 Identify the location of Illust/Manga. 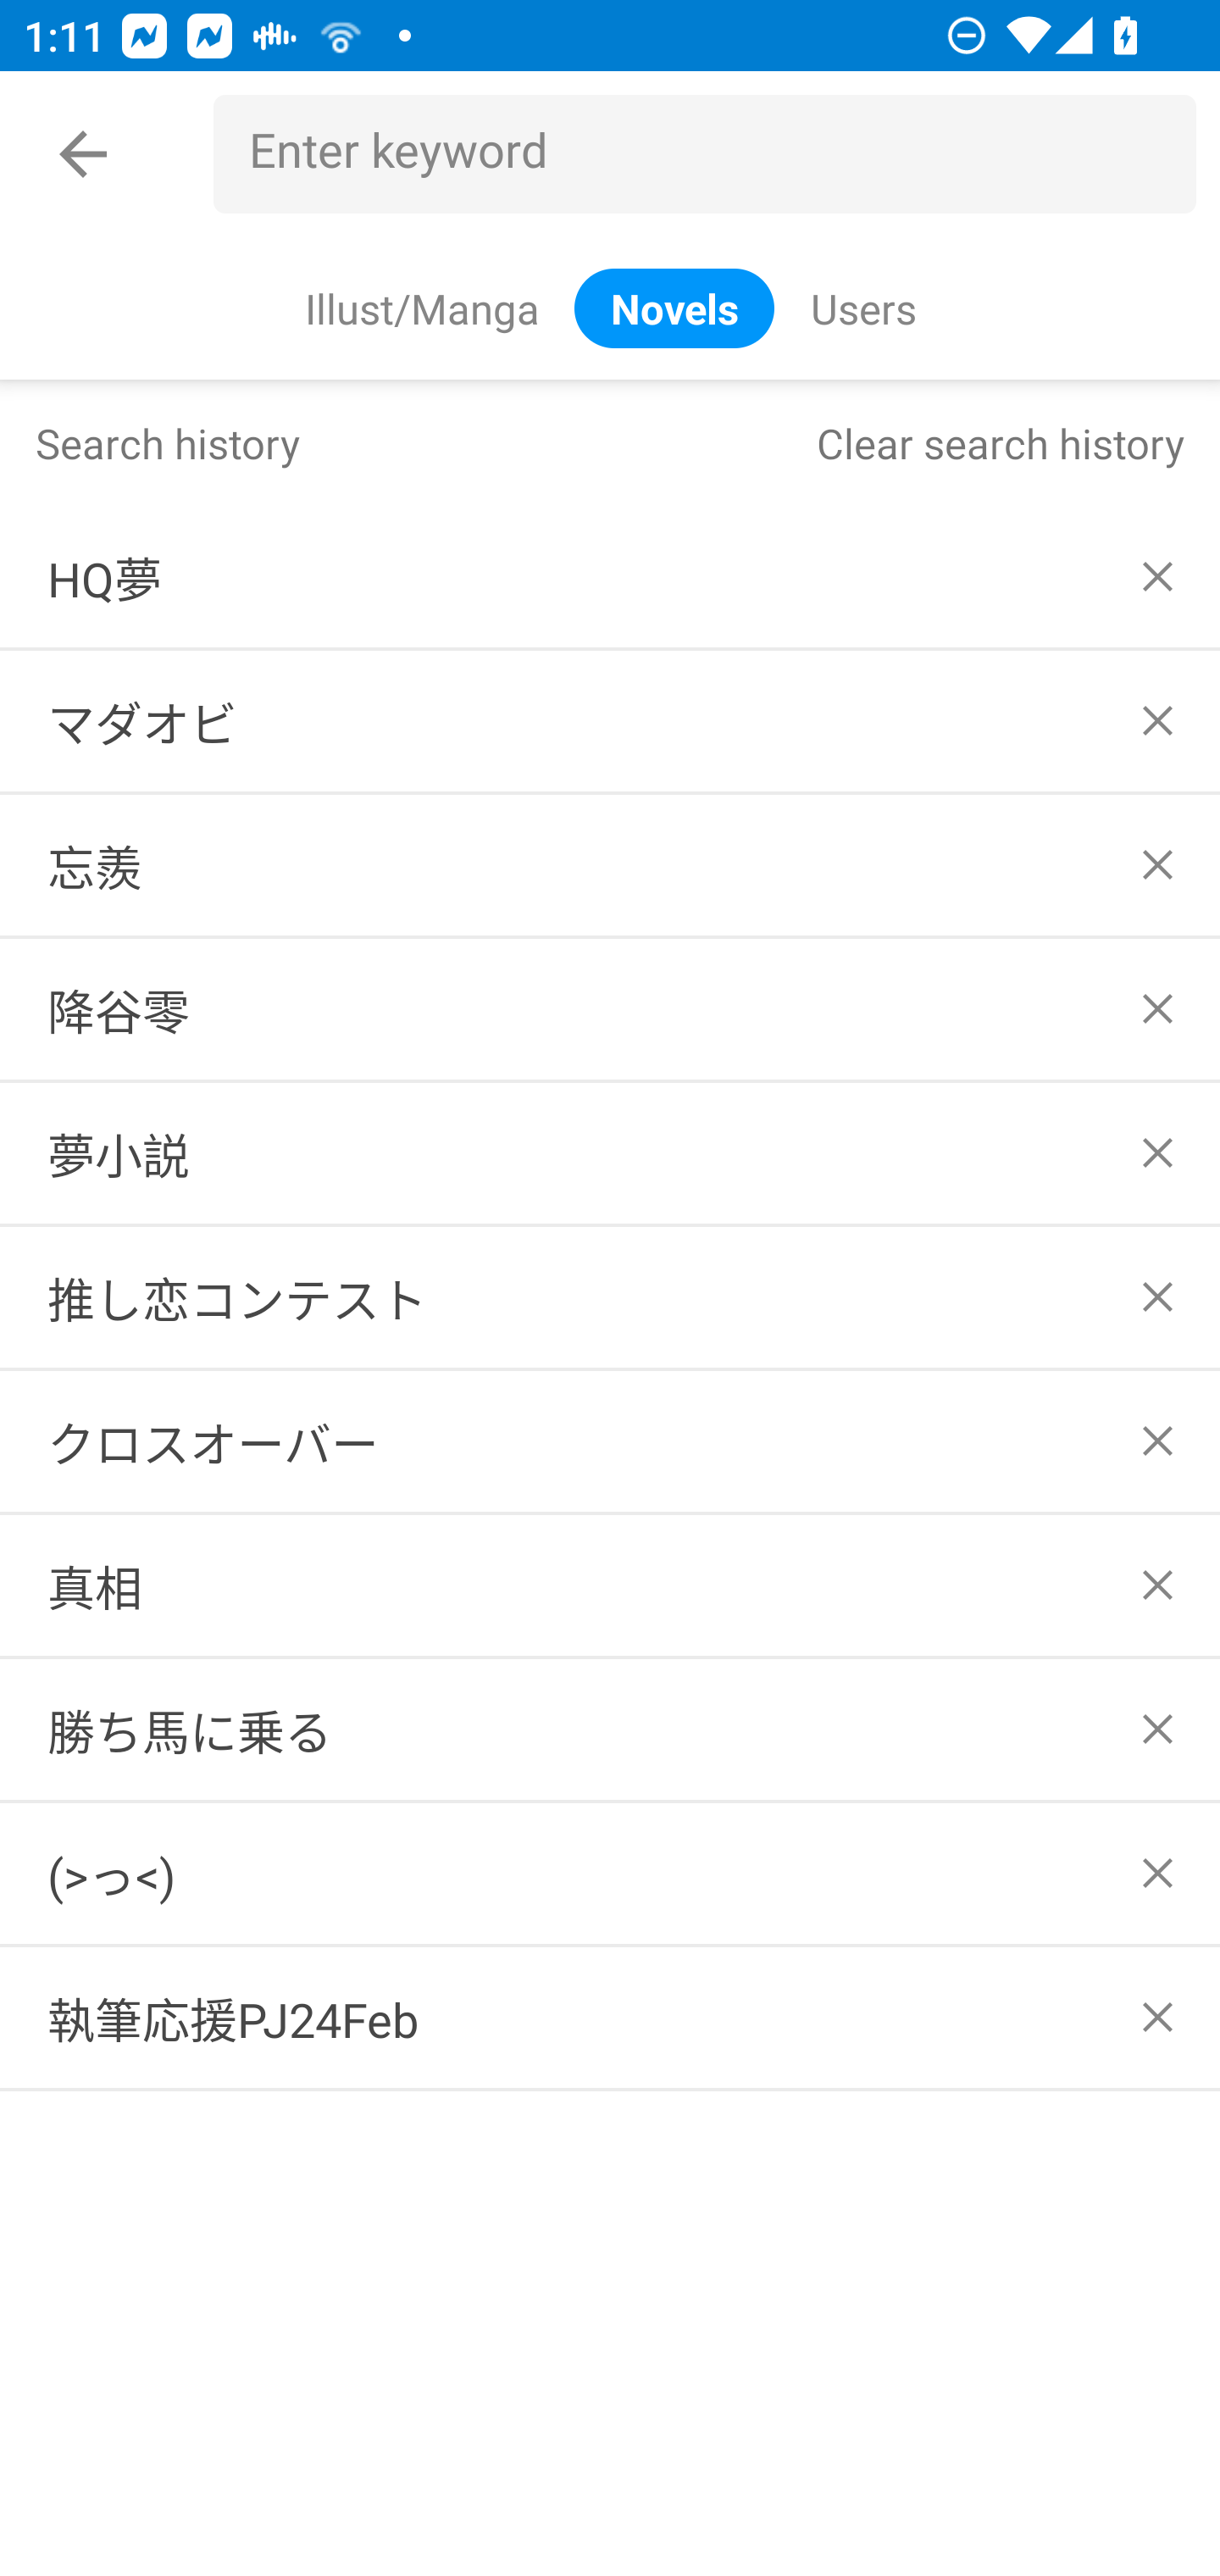
(421, 307).